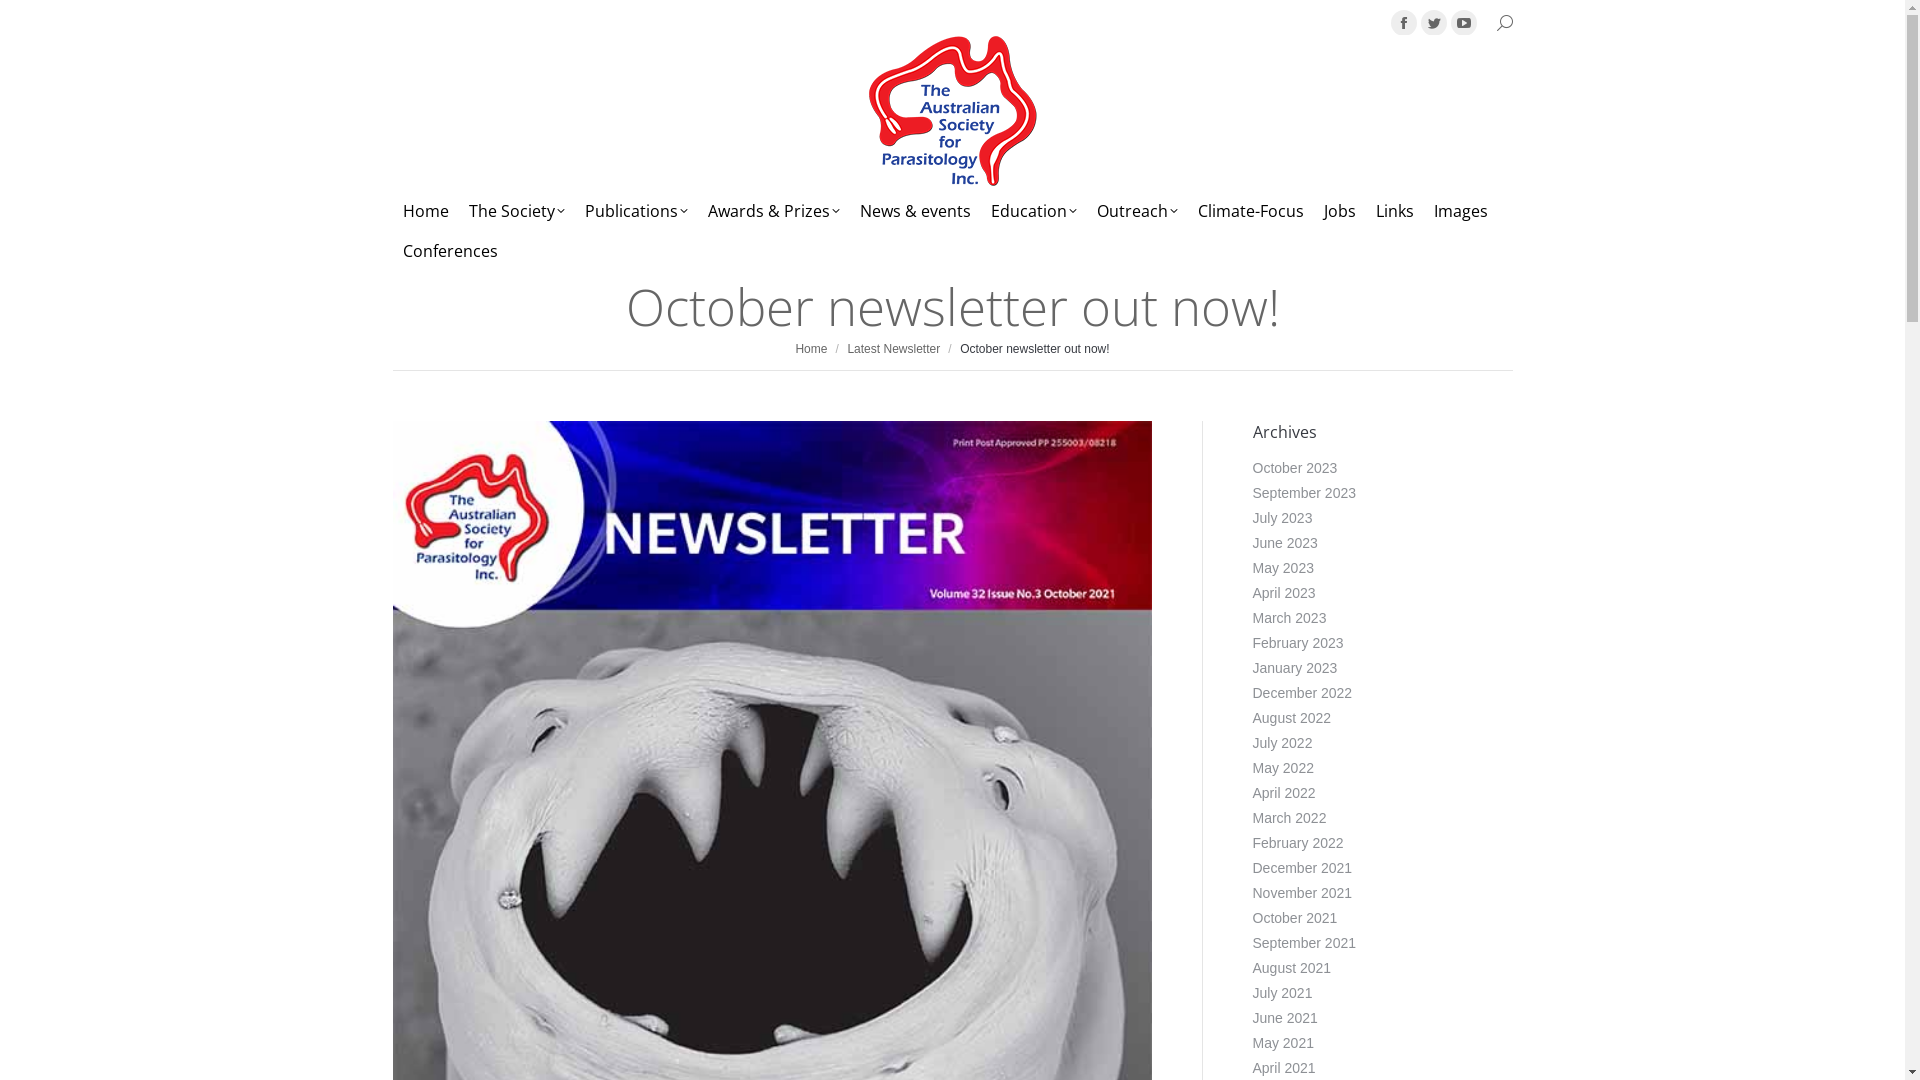 The height and width of the screenshot is (1080, 1920). Describe the element at coordinates (1032, 211) in the screenshot. I see `Education` at that location.